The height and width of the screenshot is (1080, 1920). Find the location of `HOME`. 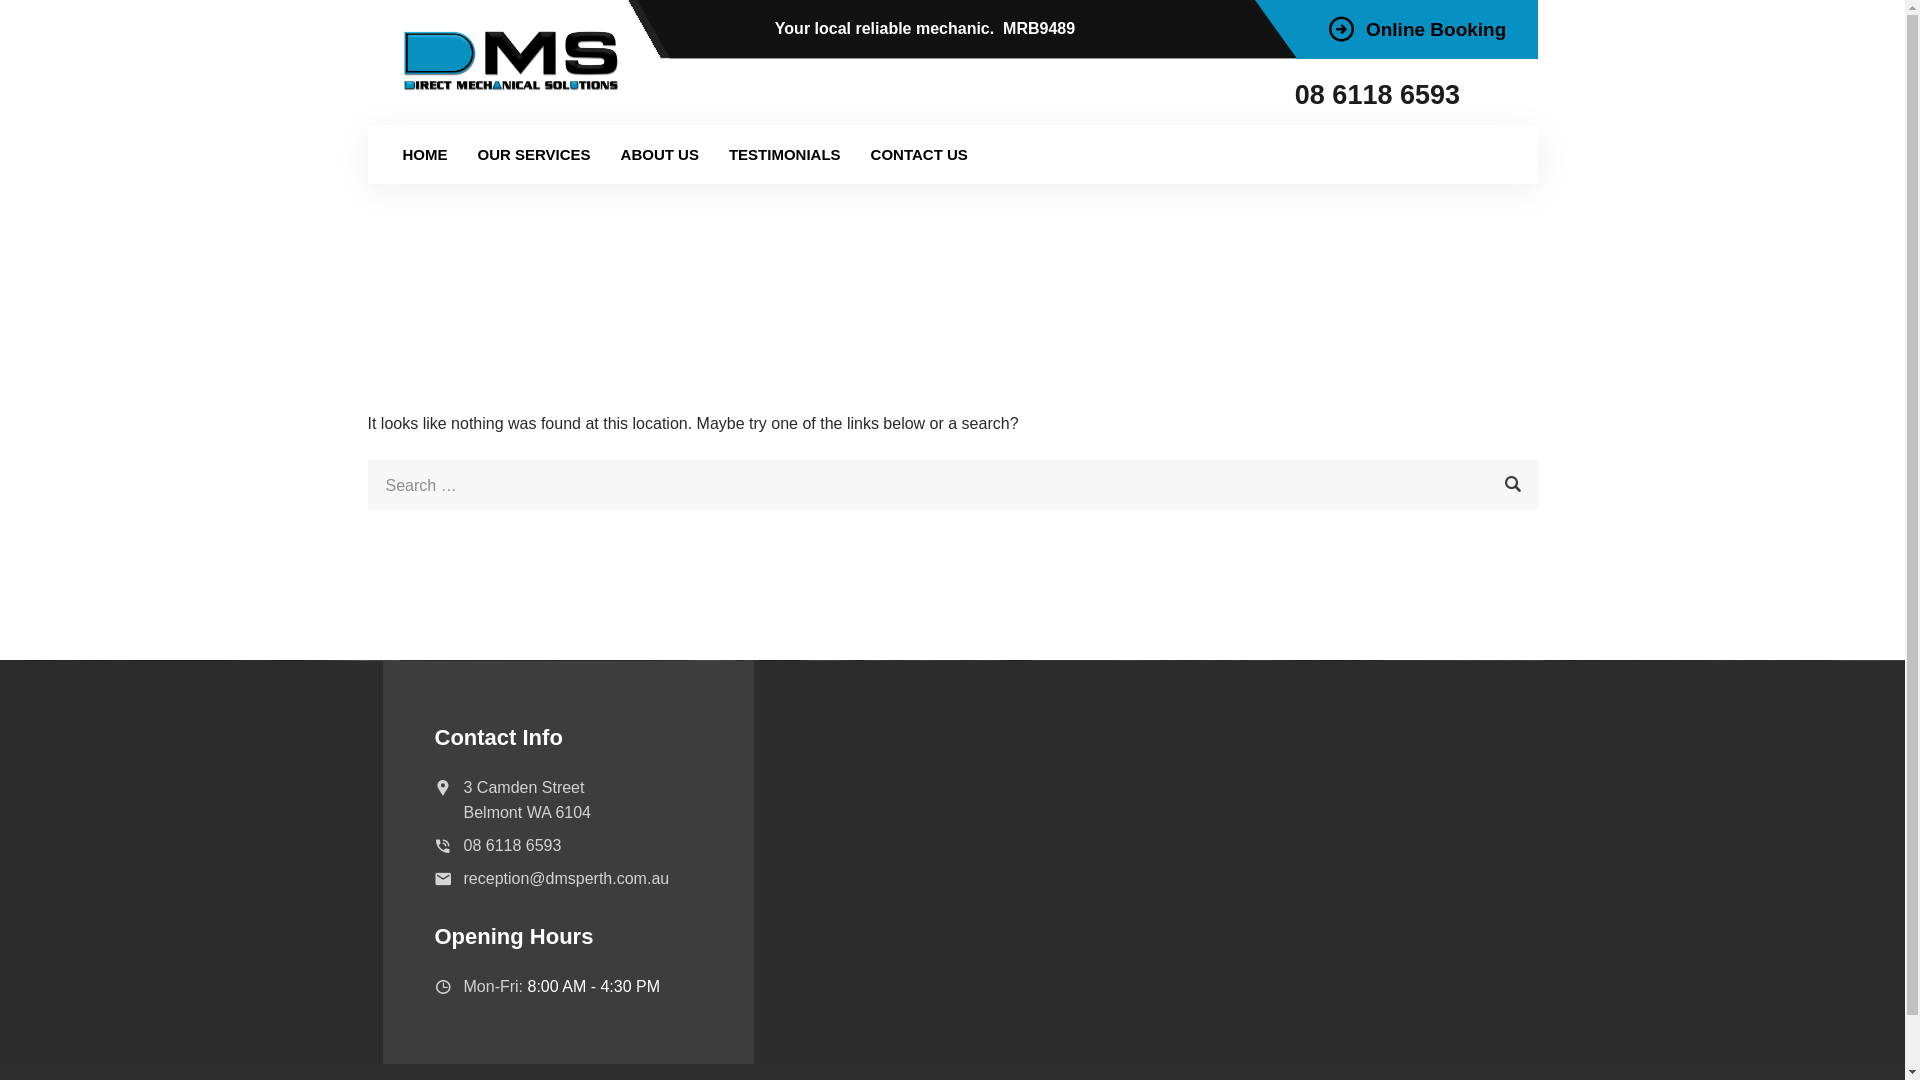

HOME is located at coordinates (426, 154).